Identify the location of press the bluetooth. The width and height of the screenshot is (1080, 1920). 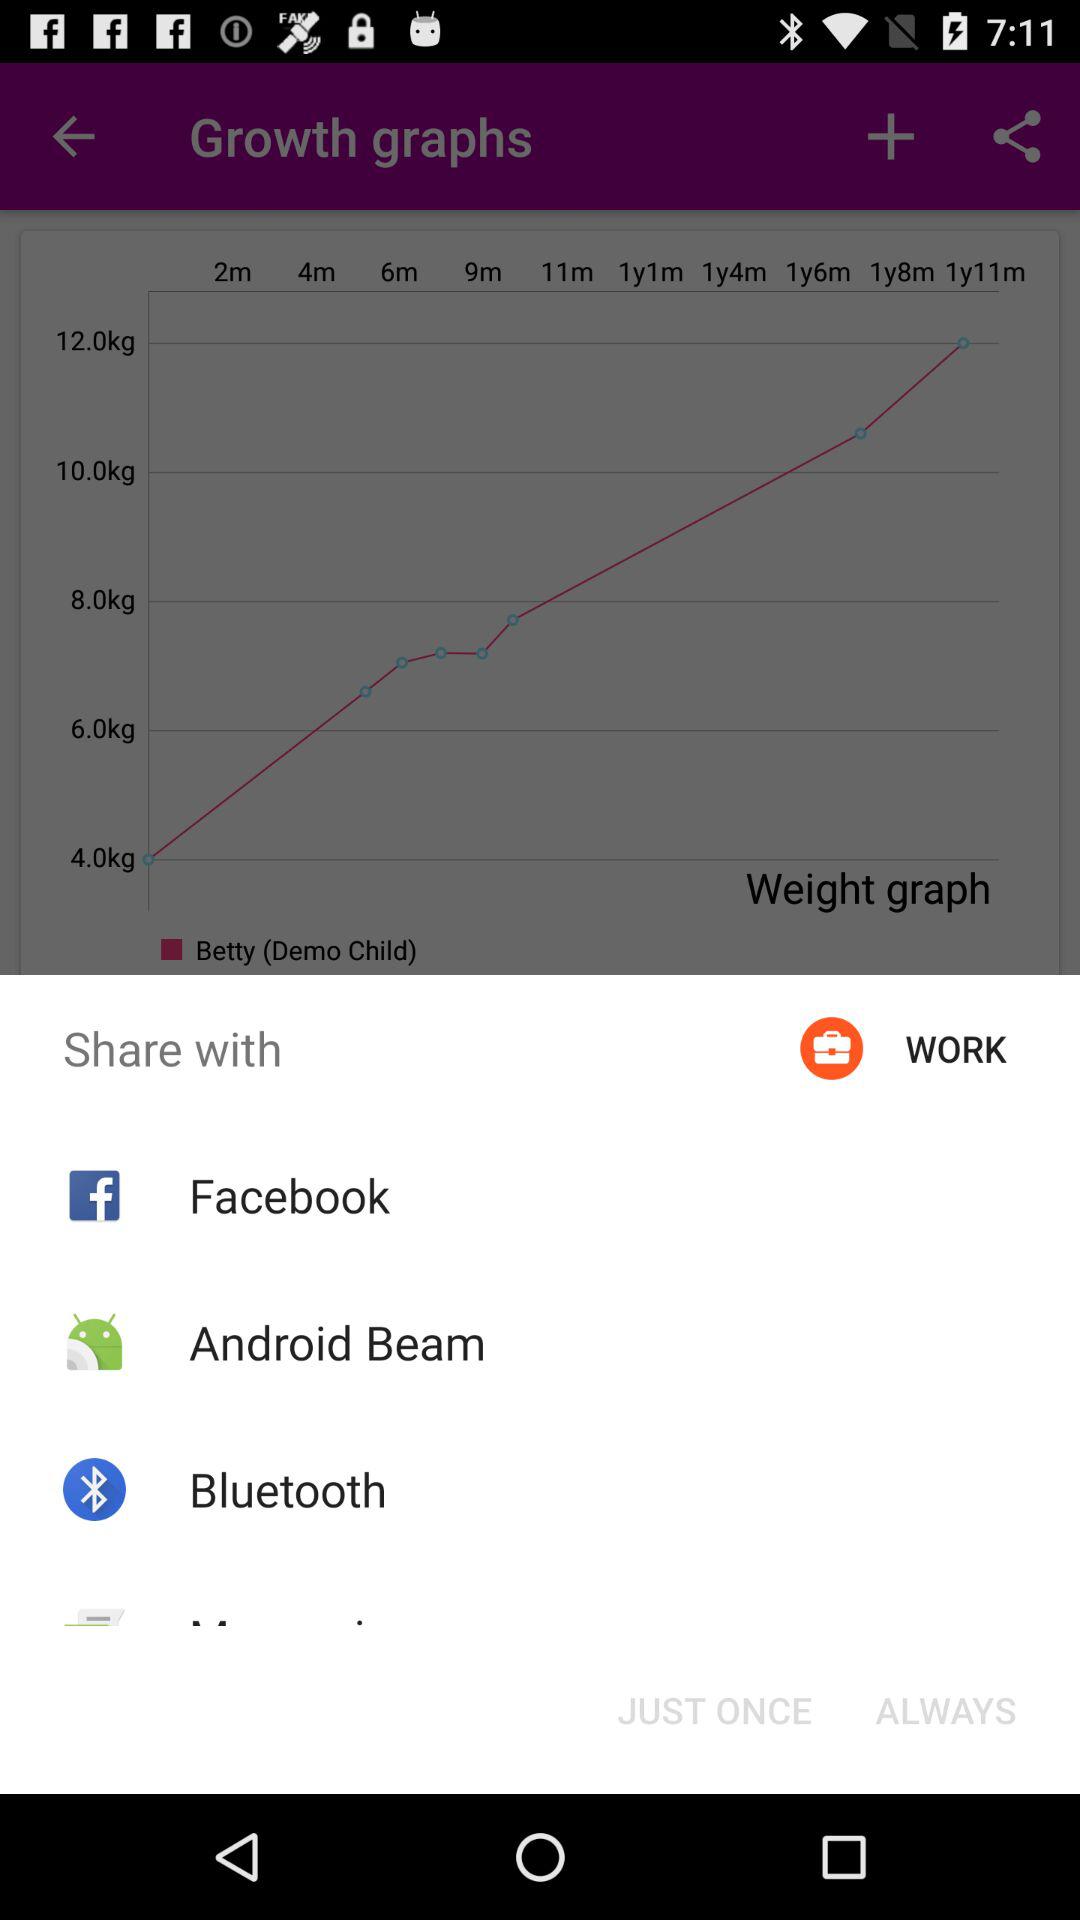
(287, 1489).